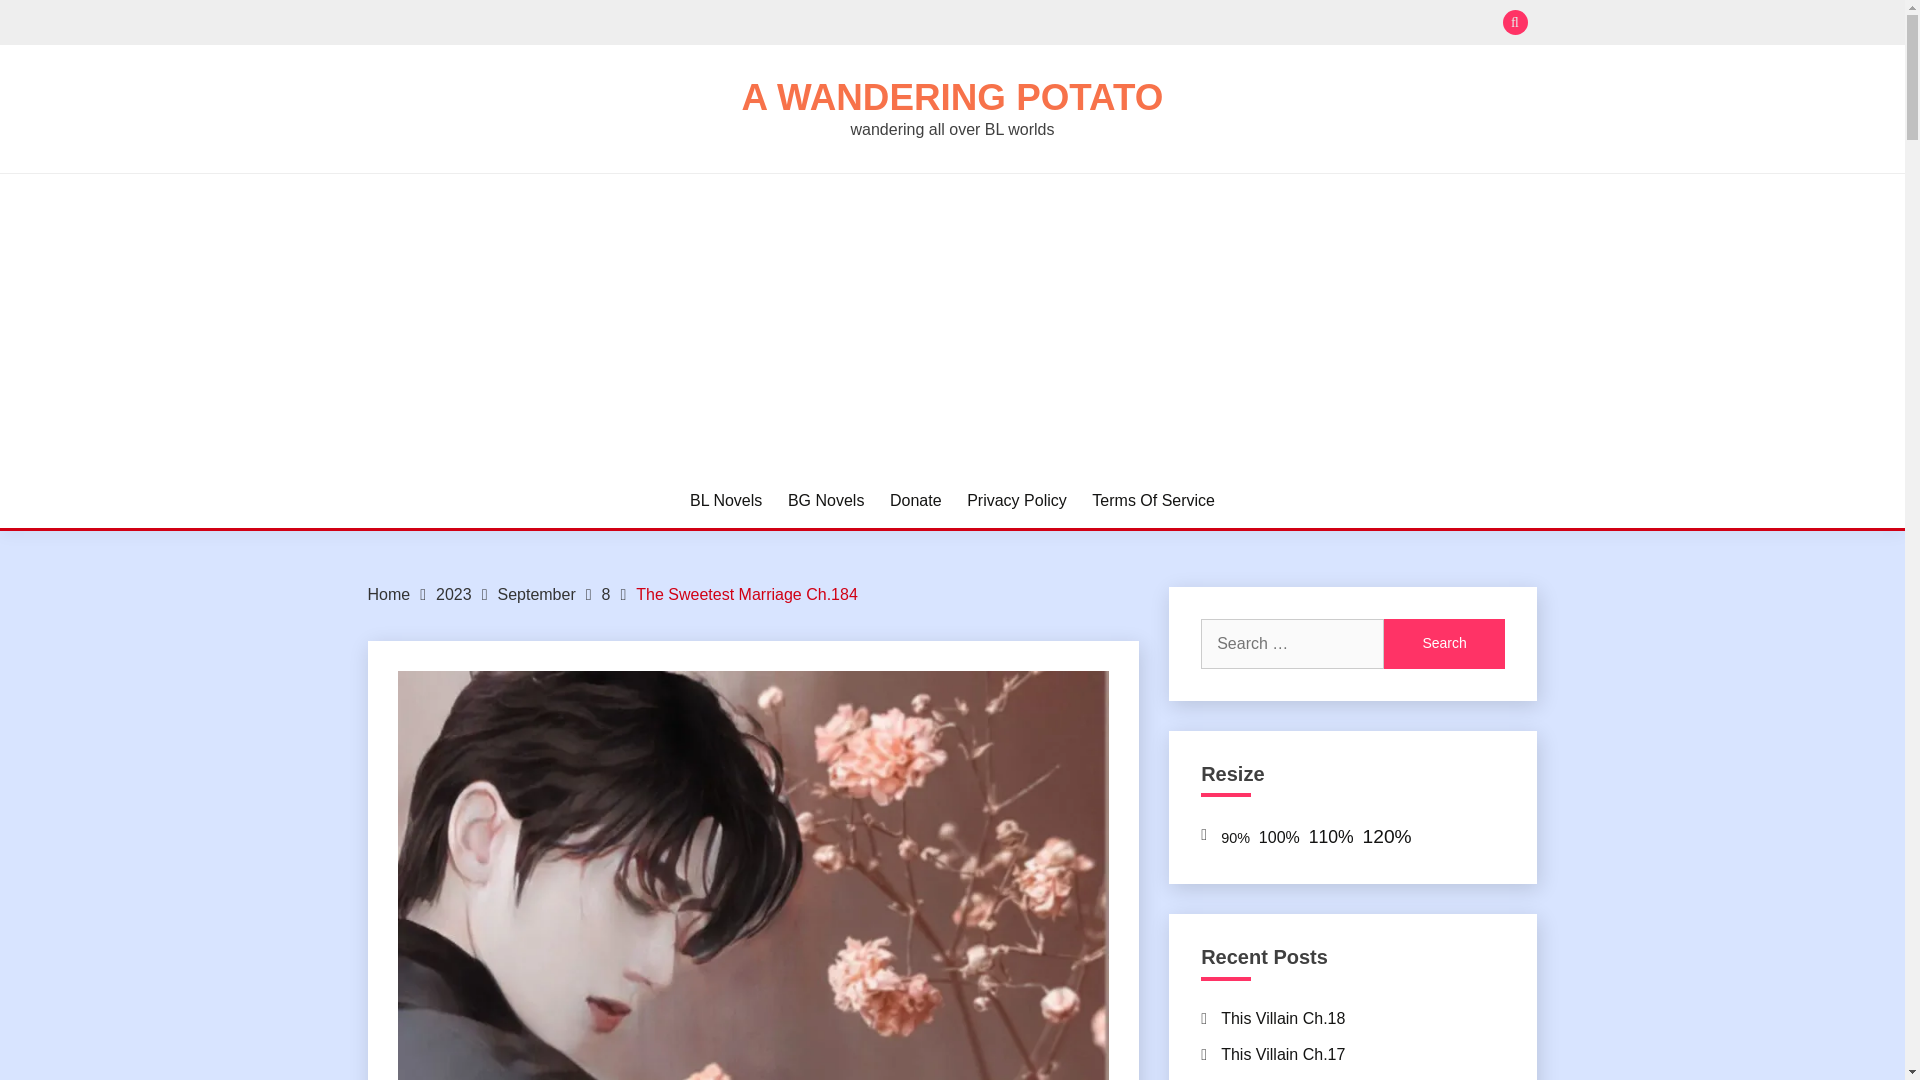 The image size is (1920, 1080). Describe the element at coordinates (536, 594) in the screenshot. I see `September` at that location.